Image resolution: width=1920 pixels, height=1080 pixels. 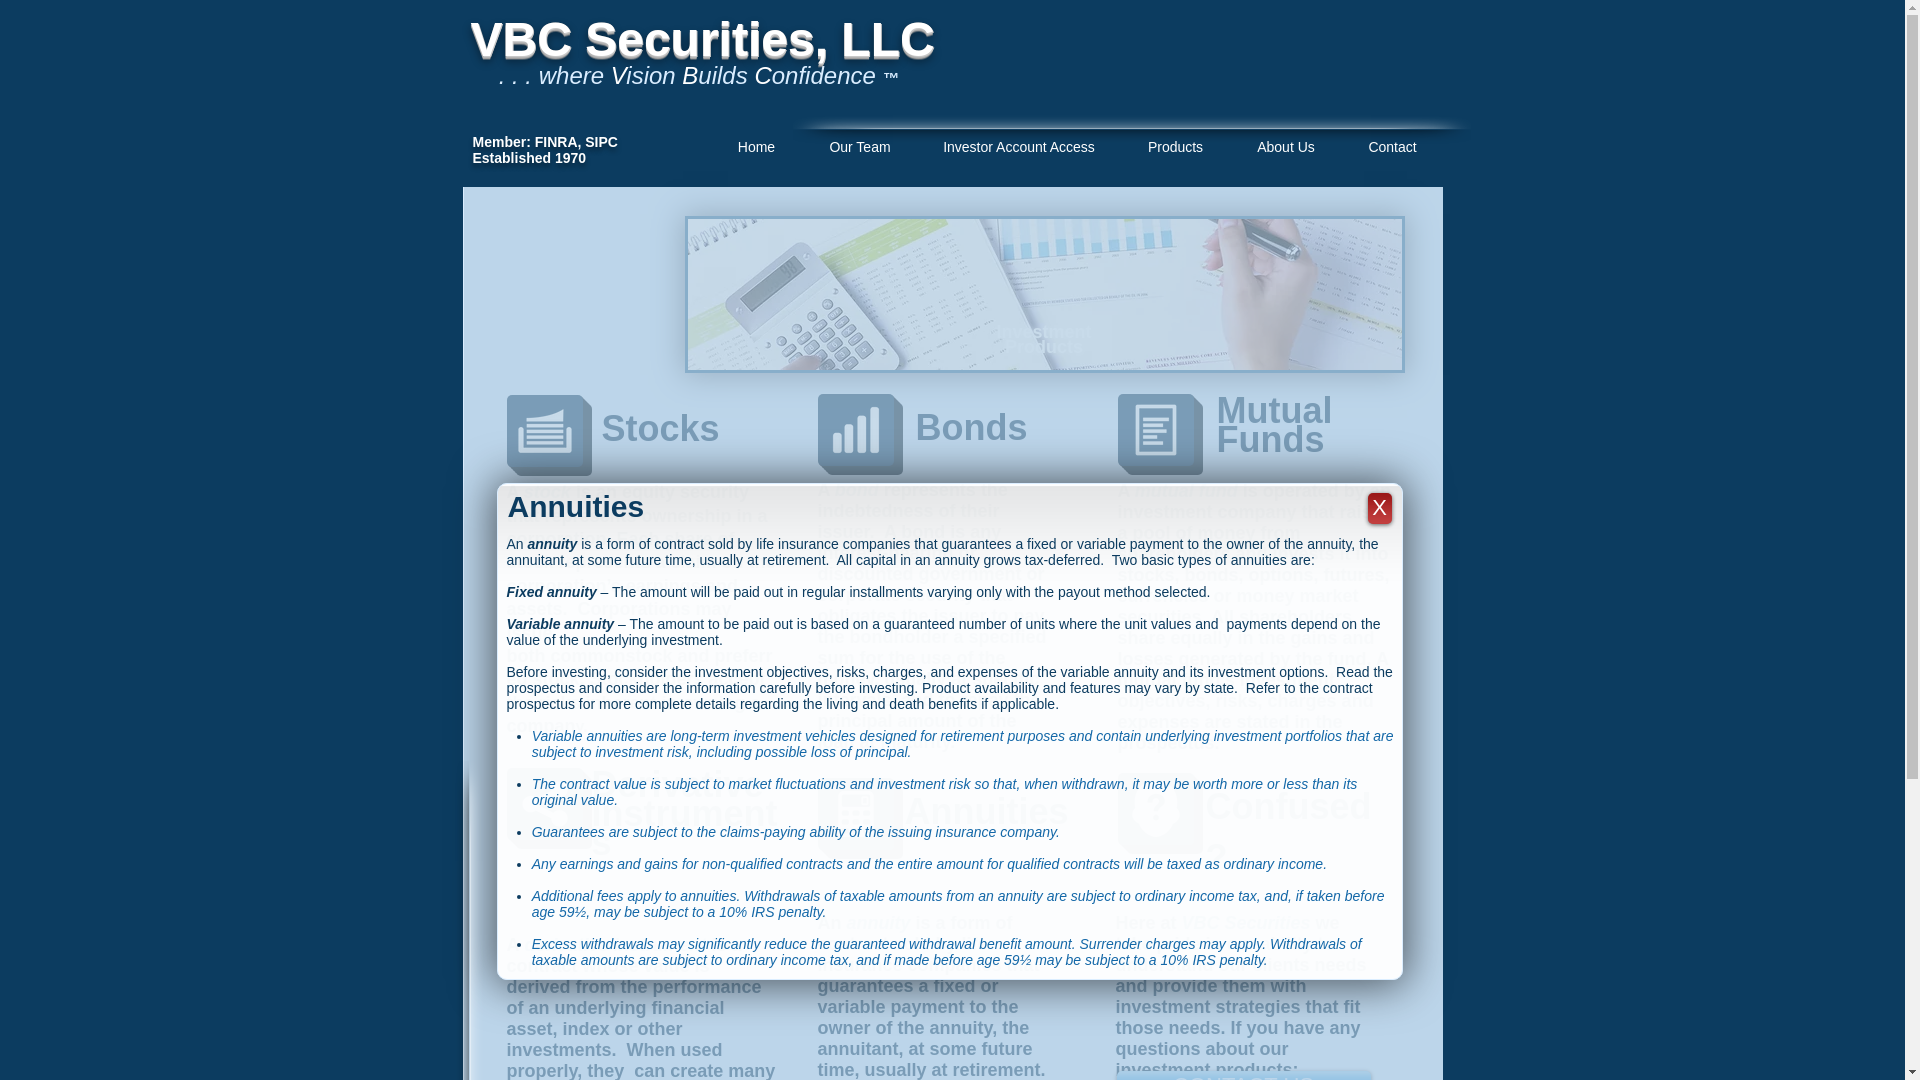 I want to click on Market Analysis , so click(x=1043, y=294).